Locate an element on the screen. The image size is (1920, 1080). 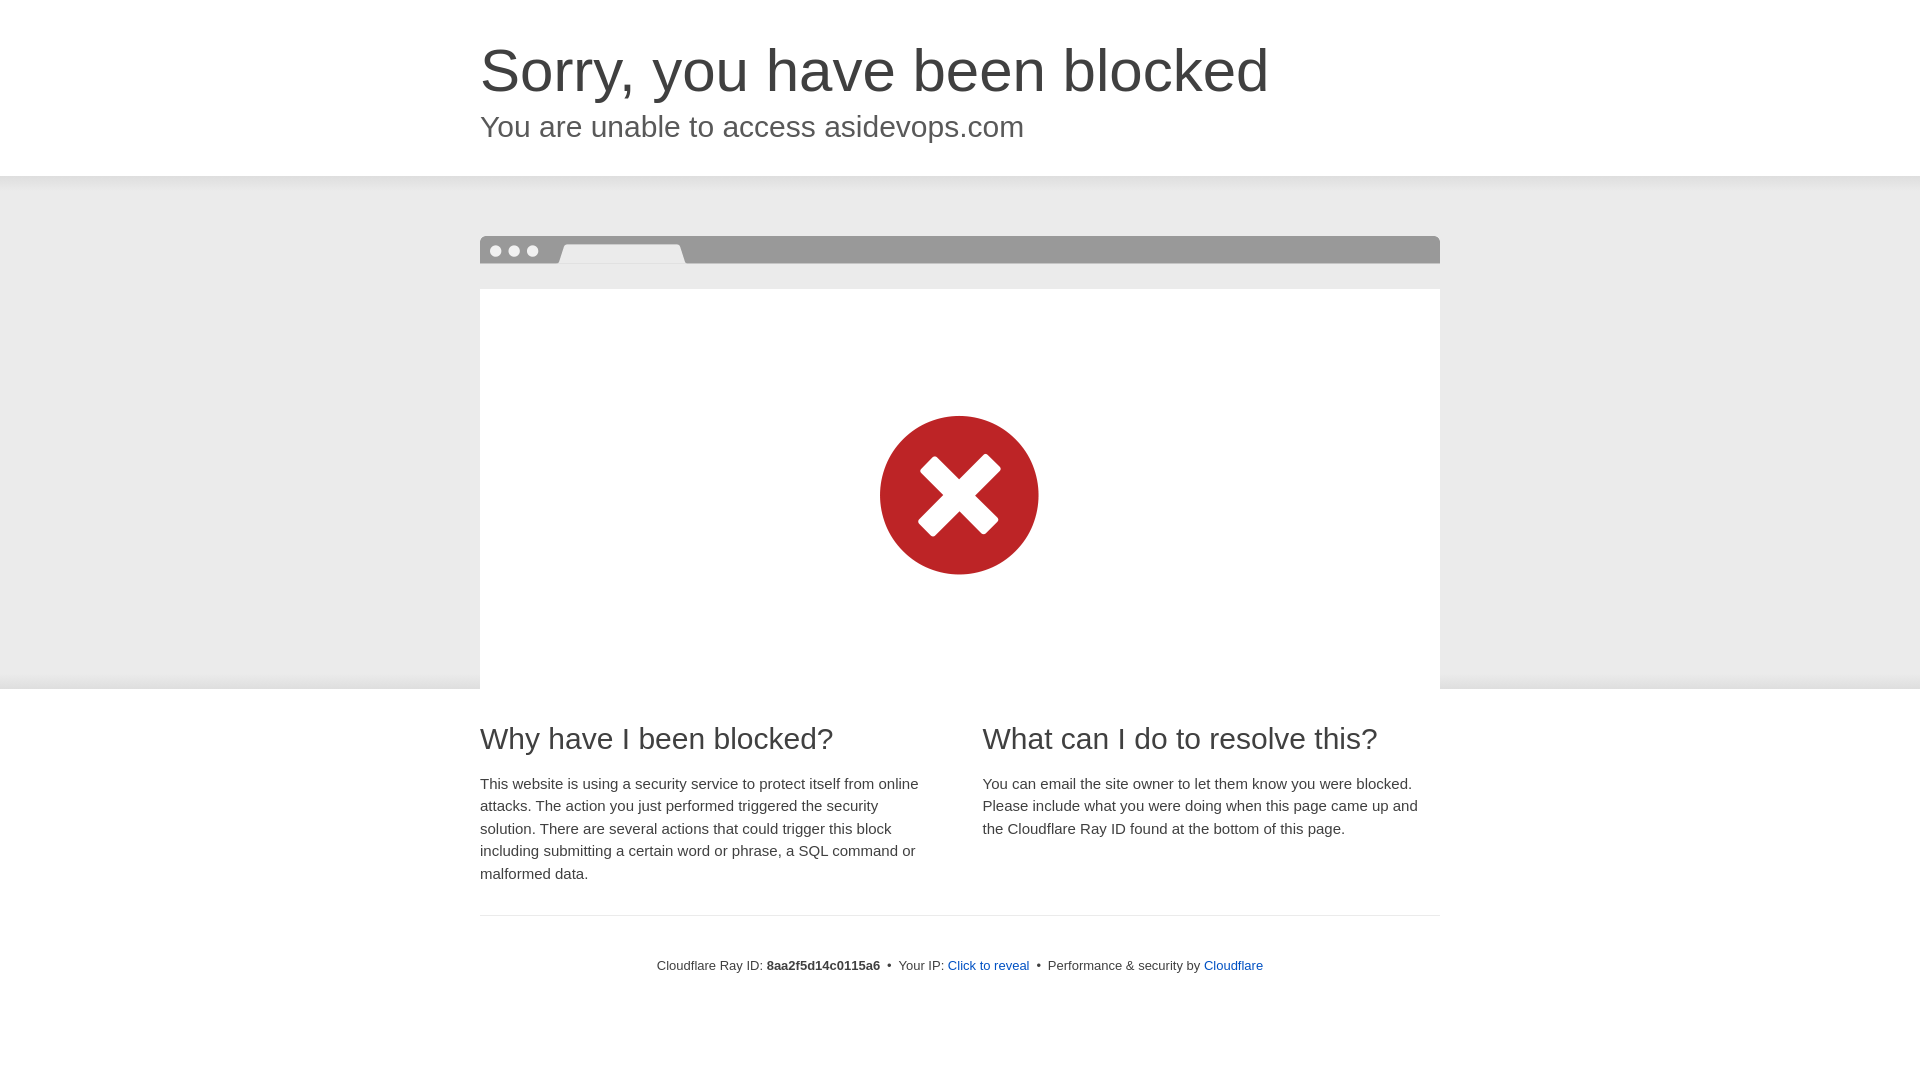
Click to reveal is located at coordinates (988, 966).